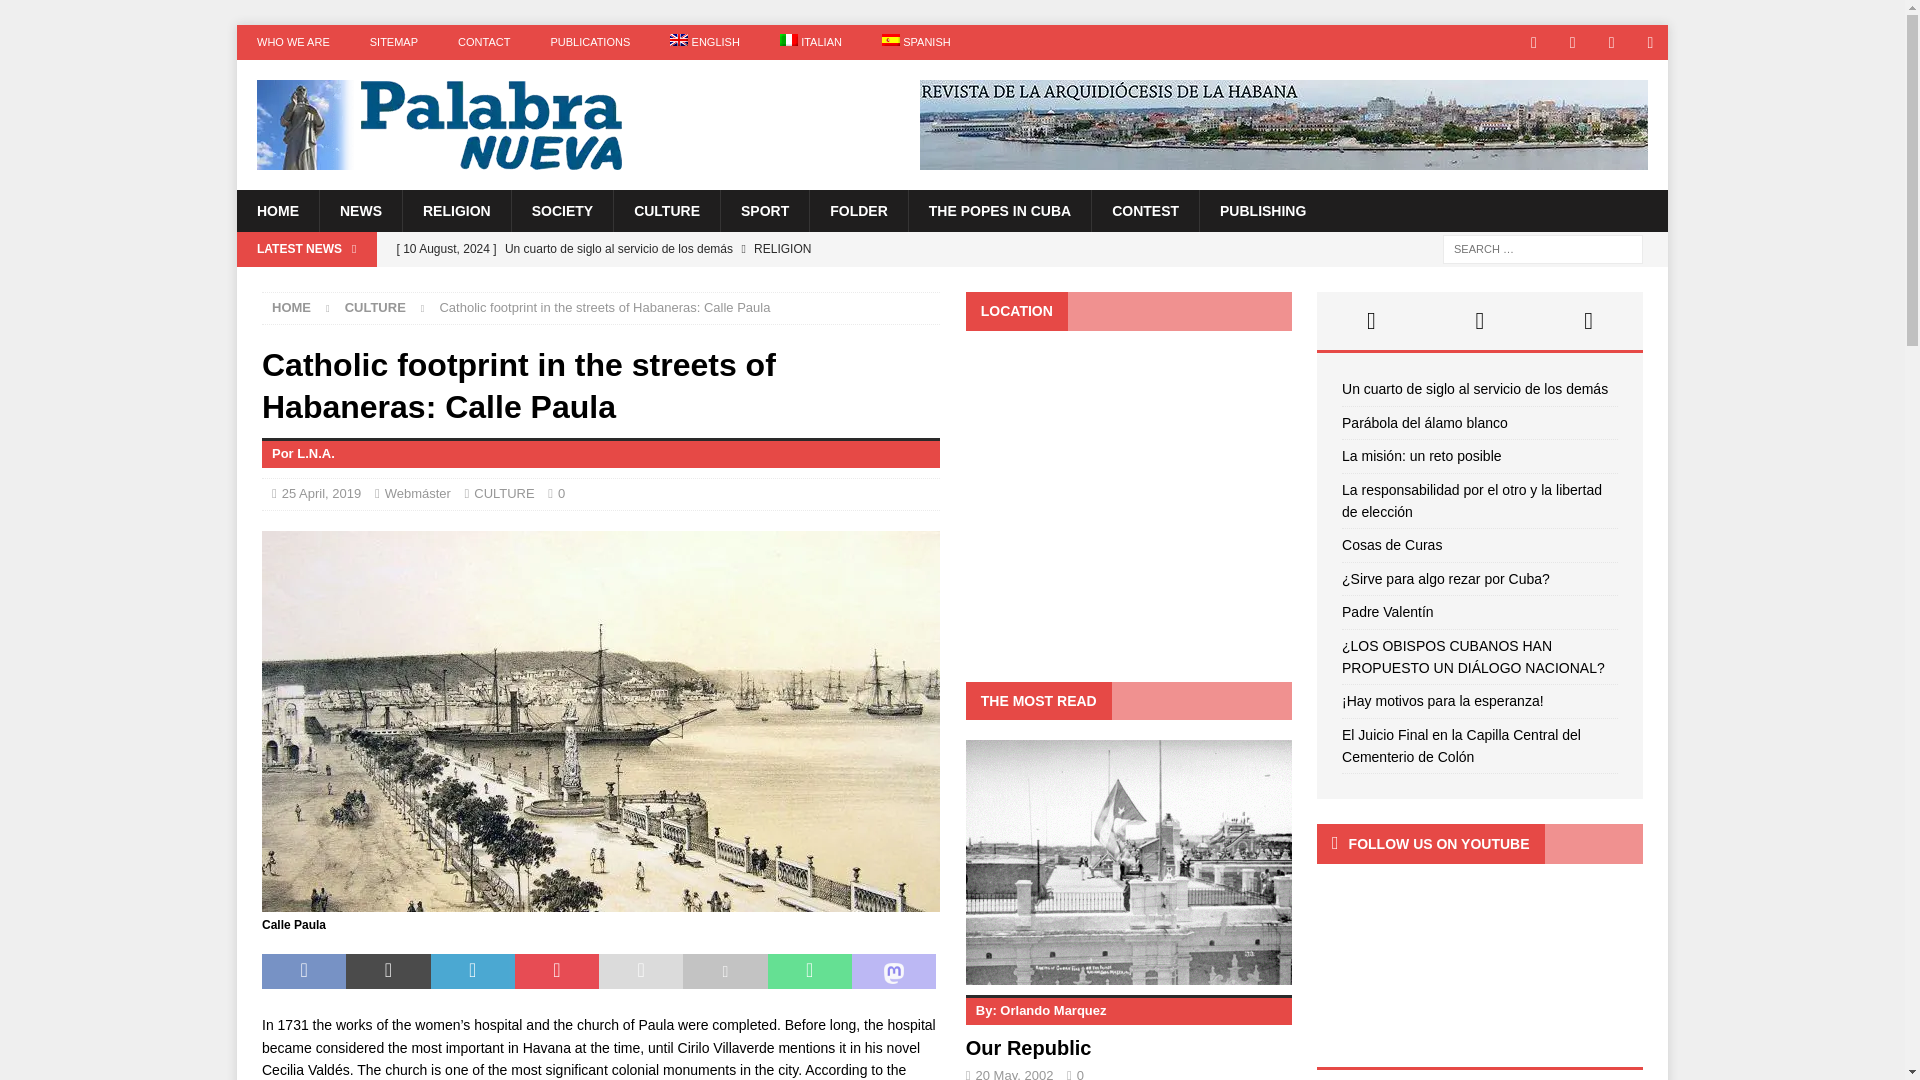 Image resolution: width=1920 pixels, height=1080 pixels. What do you see at coordinates (375, 308) in the screenshot?
I see `CULTURE` at bounding box center [375, 308].